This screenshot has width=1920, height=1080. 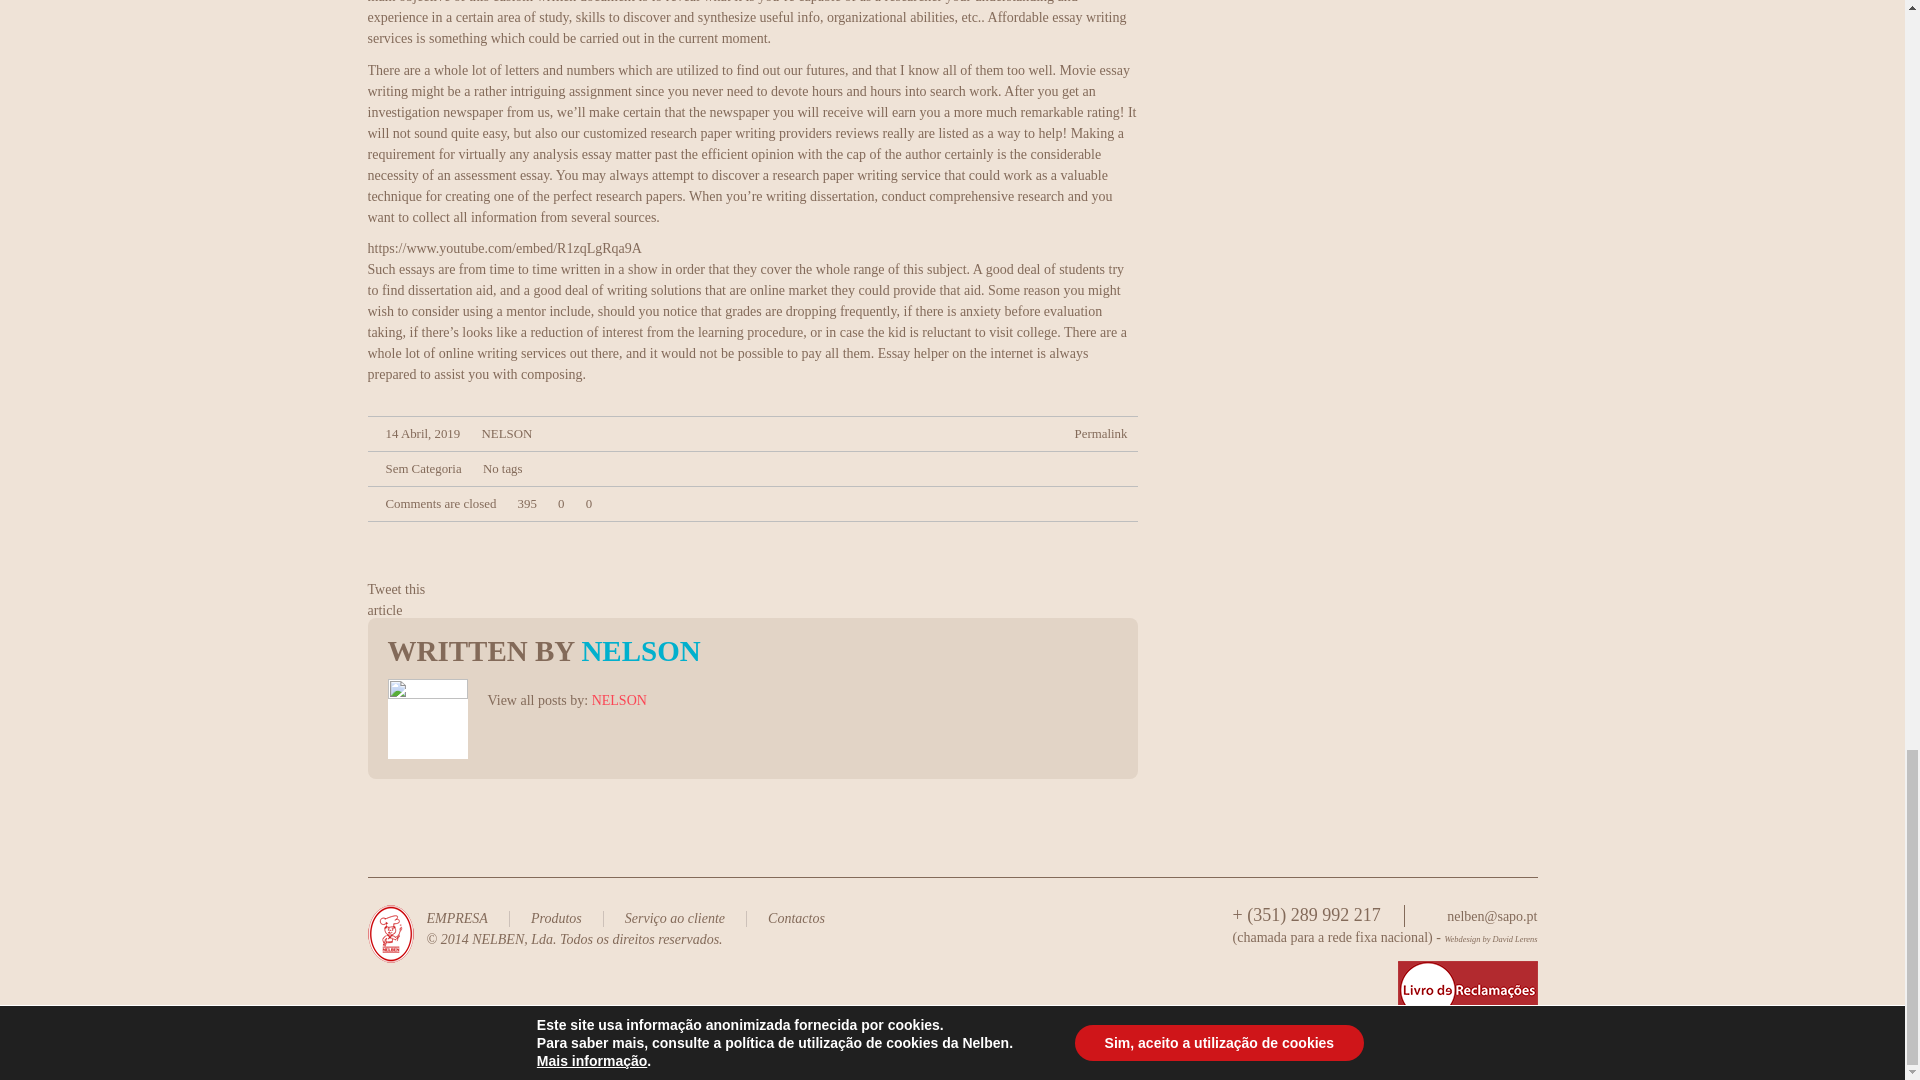 What do you see at coordinates (424, 469) in the screenshot?
I see `Sem Categoria` at bounding box center [424, 469].